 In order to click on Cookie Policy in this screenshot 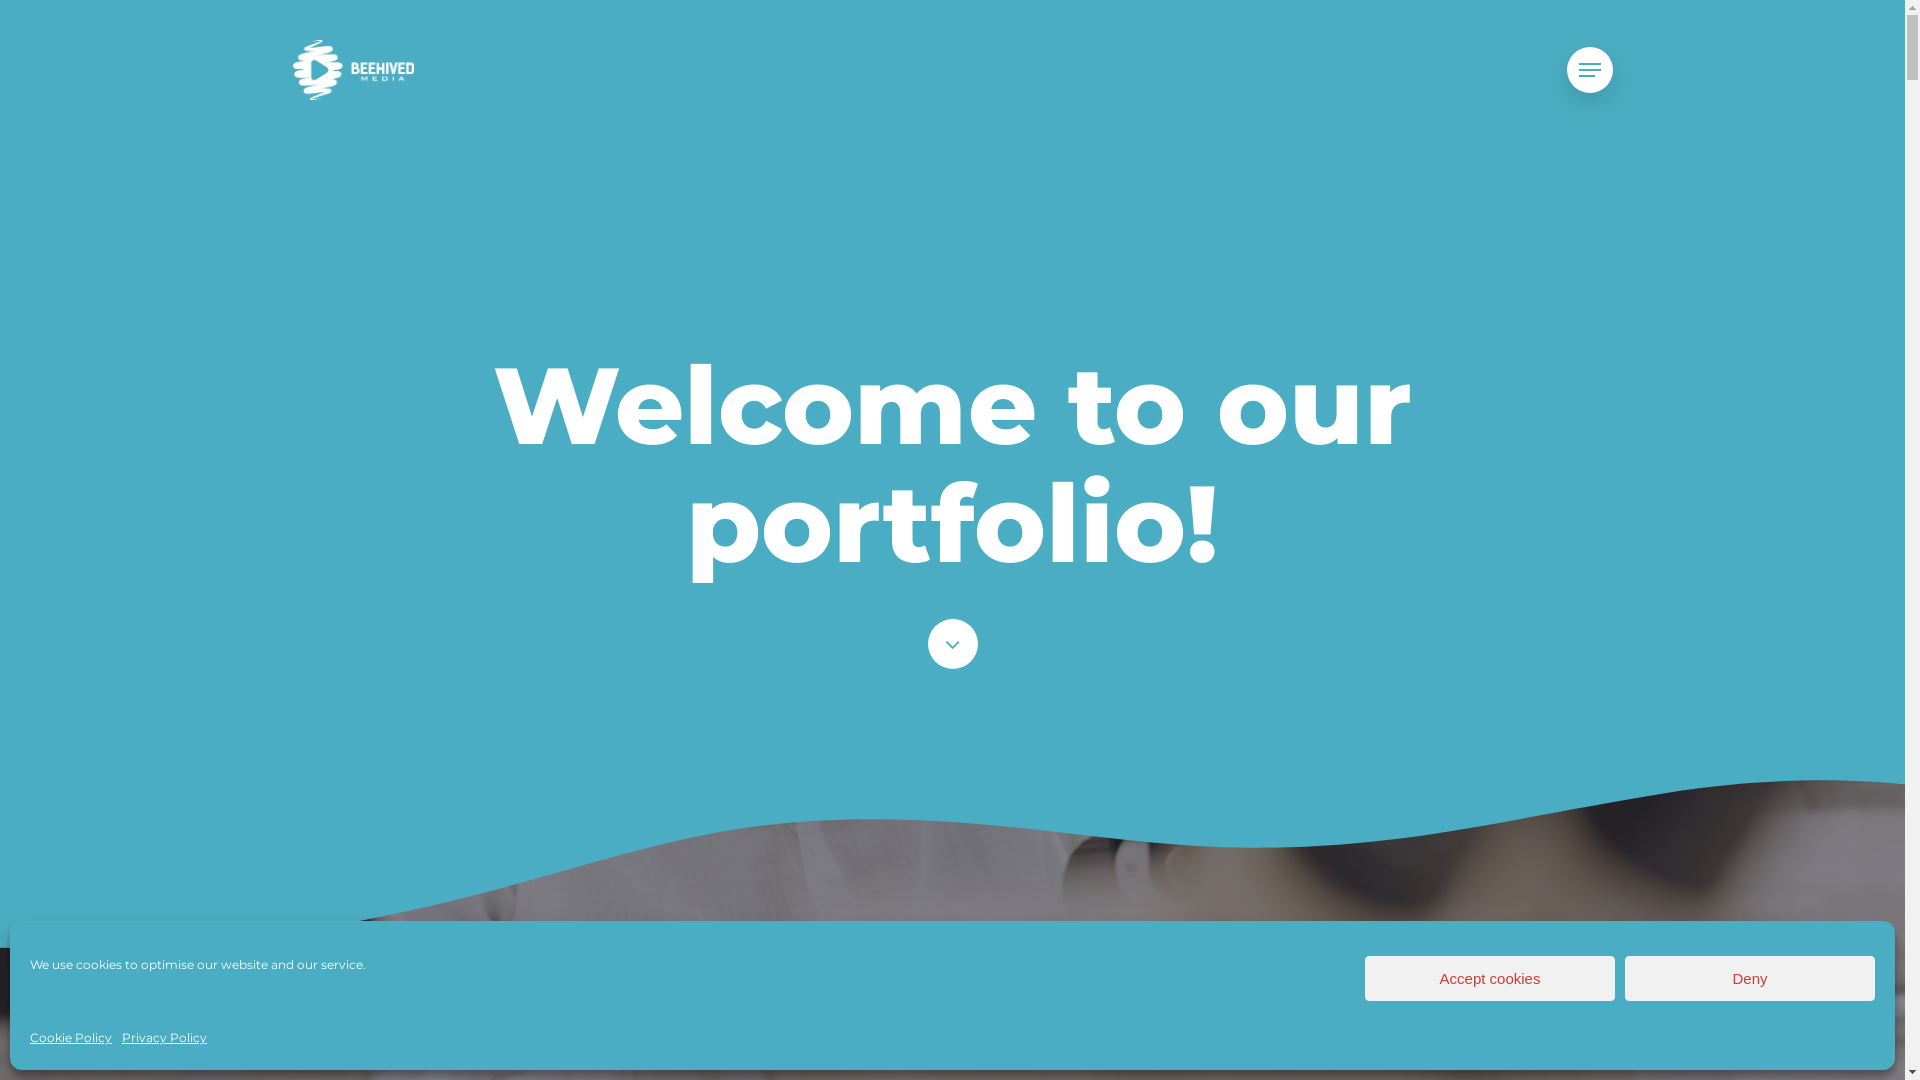, I will do `click(71, 1038)`.